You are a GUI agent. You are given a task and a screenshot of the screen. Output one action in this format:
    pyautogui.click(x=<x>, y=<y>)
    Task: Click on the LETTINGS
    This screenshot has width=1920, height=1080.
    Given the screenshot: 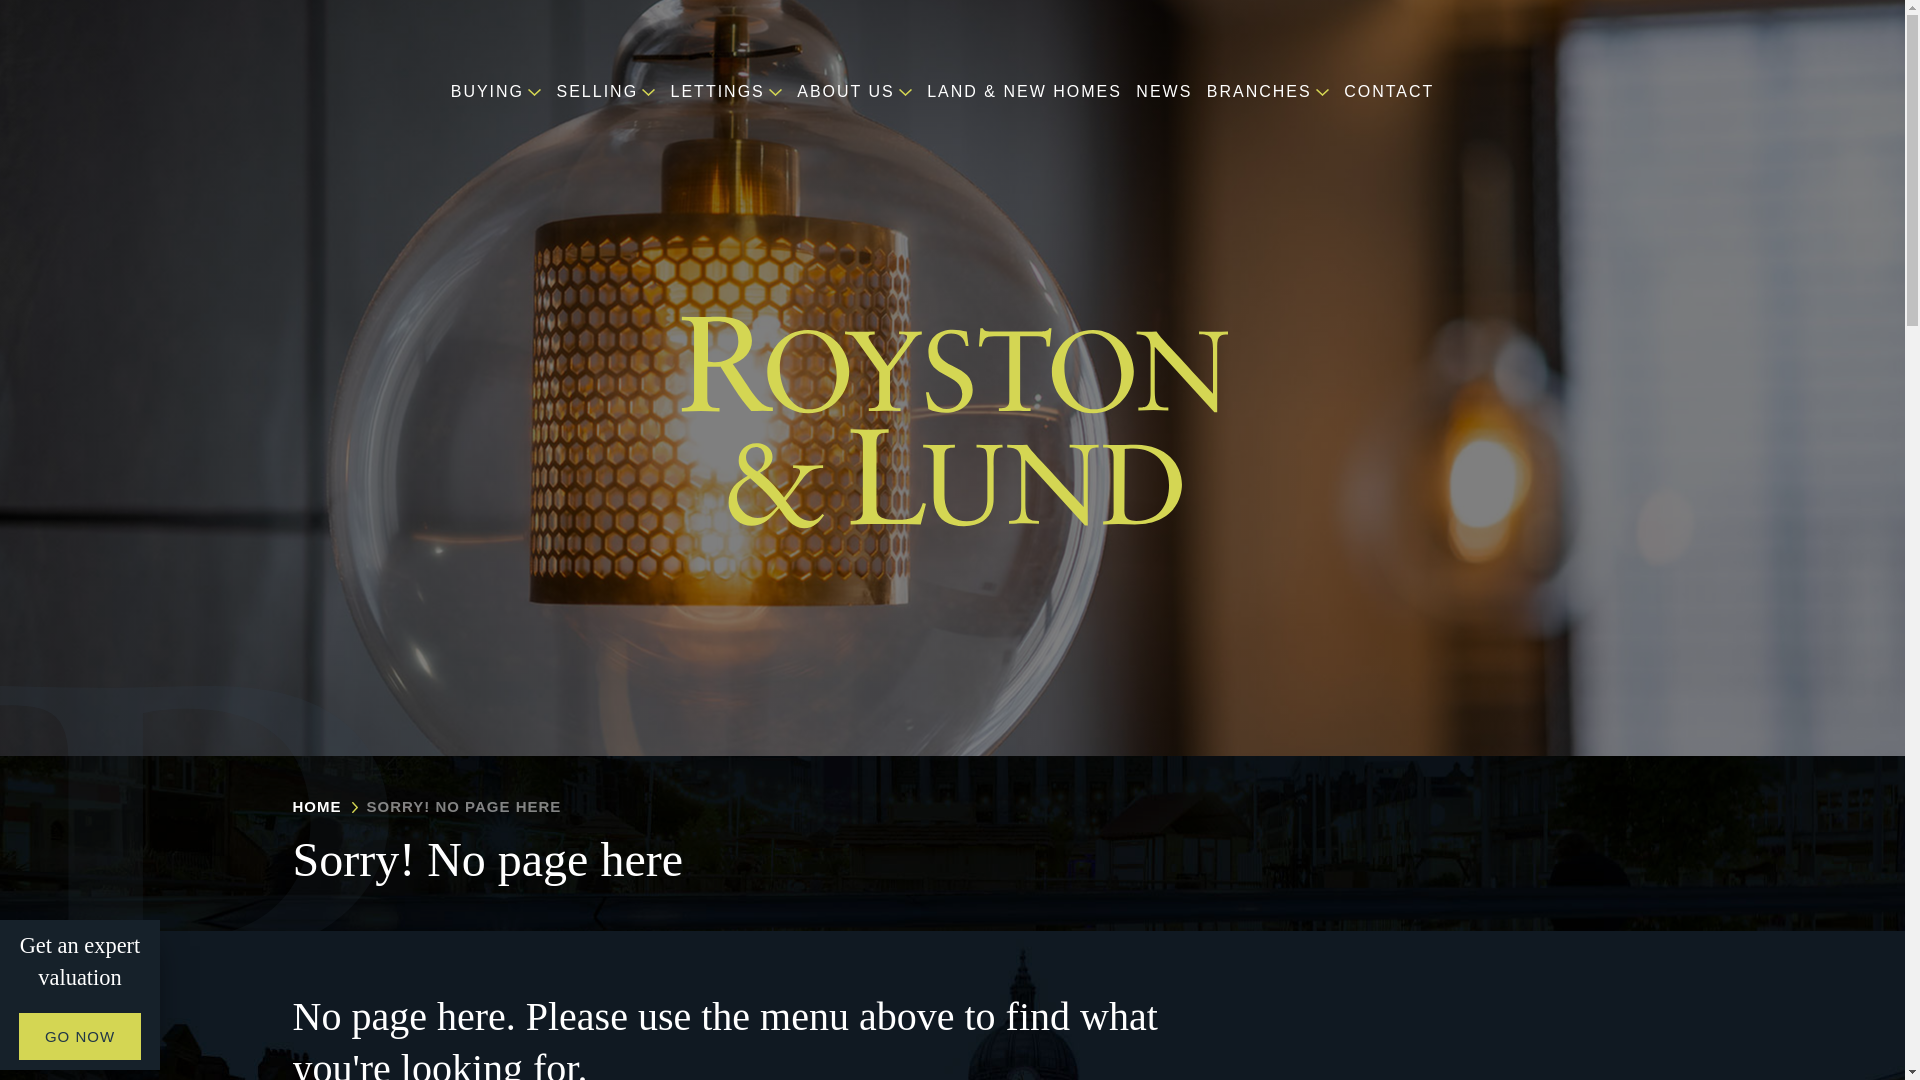 What is the action you would take?
    pyautogui.click(x=731, y=92)
    